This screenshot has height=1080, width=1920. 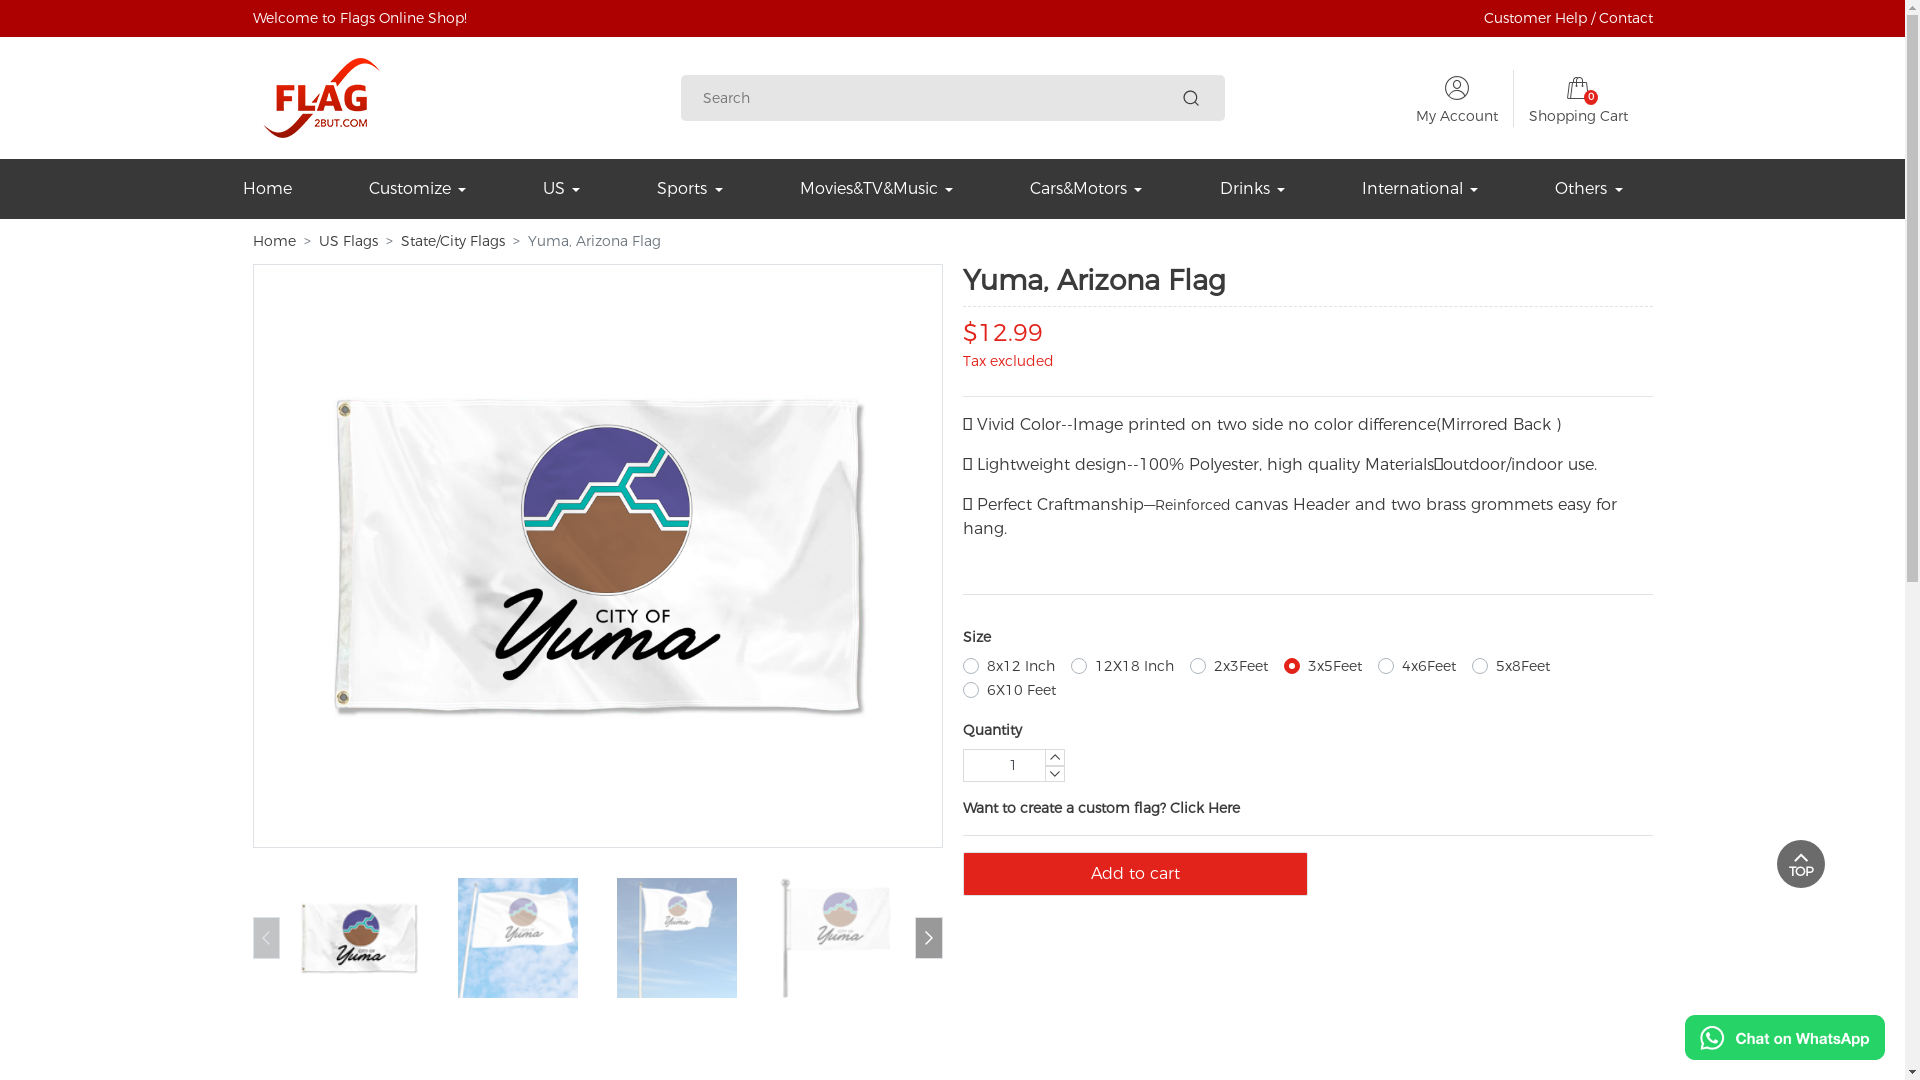 What do you see at coordinates (266, 189) in the screenshot?
I see `Home` at bounding box center [266, 189].